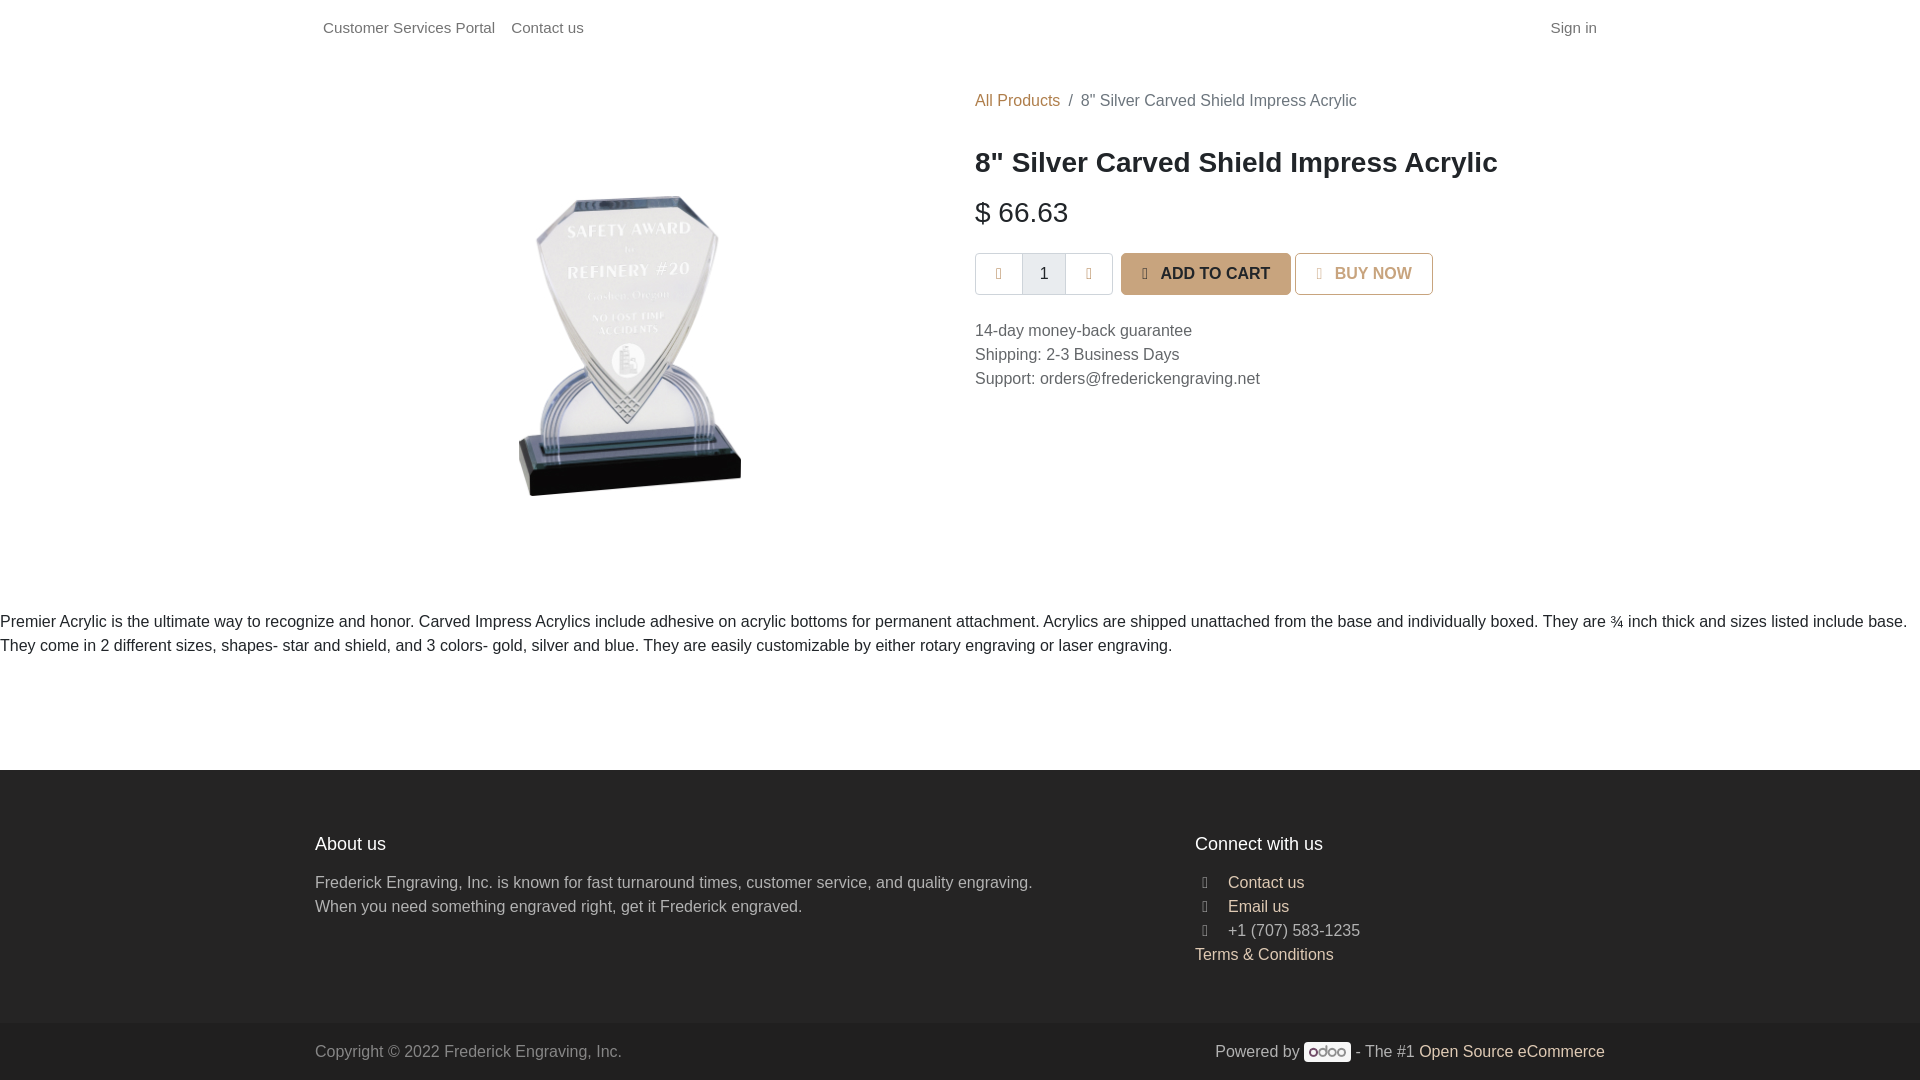 The width and height of the screenshot is (1920, 1080). What do you see at coordinates (999, 273) in the screenshot?
I see `Remove one` at bounding box center [999, 273].